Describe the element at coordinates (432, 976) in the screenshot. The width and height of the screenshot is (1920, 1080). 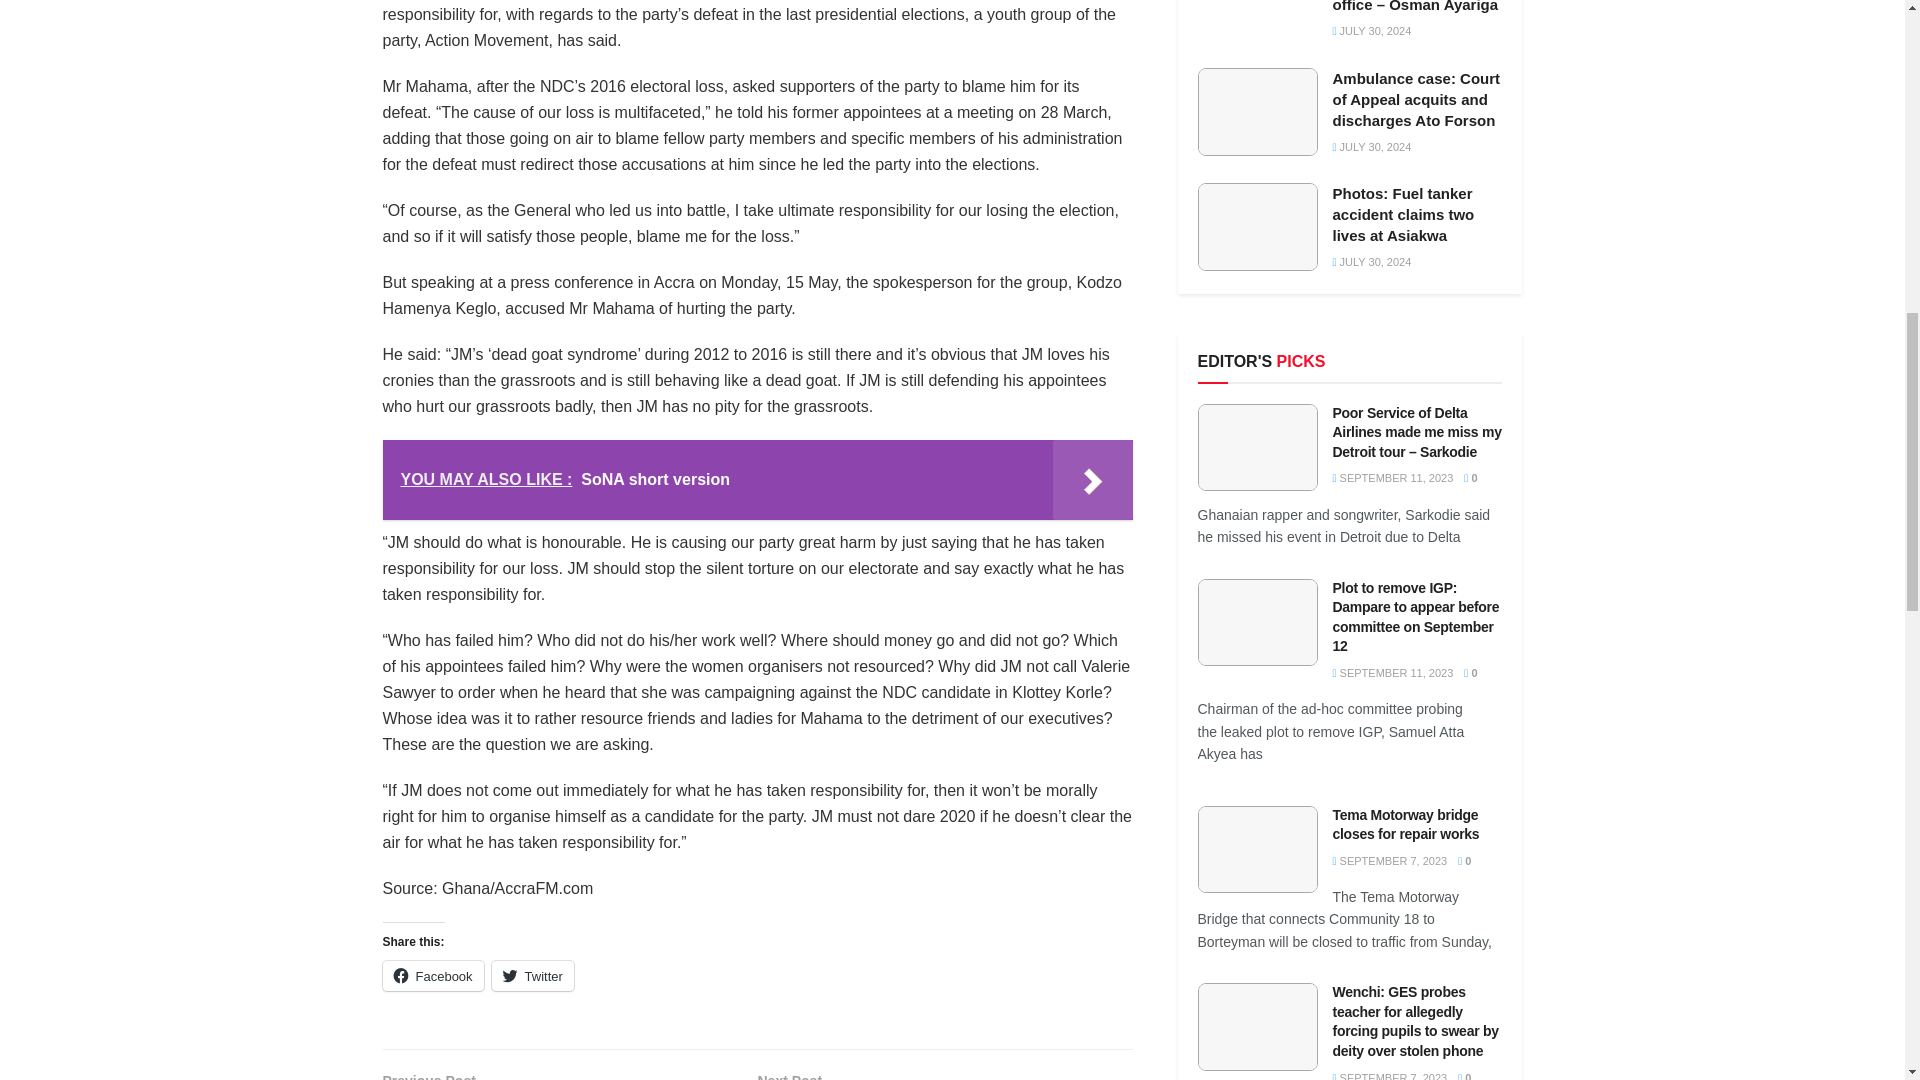
I see `Click to share on Facebook` at that location.